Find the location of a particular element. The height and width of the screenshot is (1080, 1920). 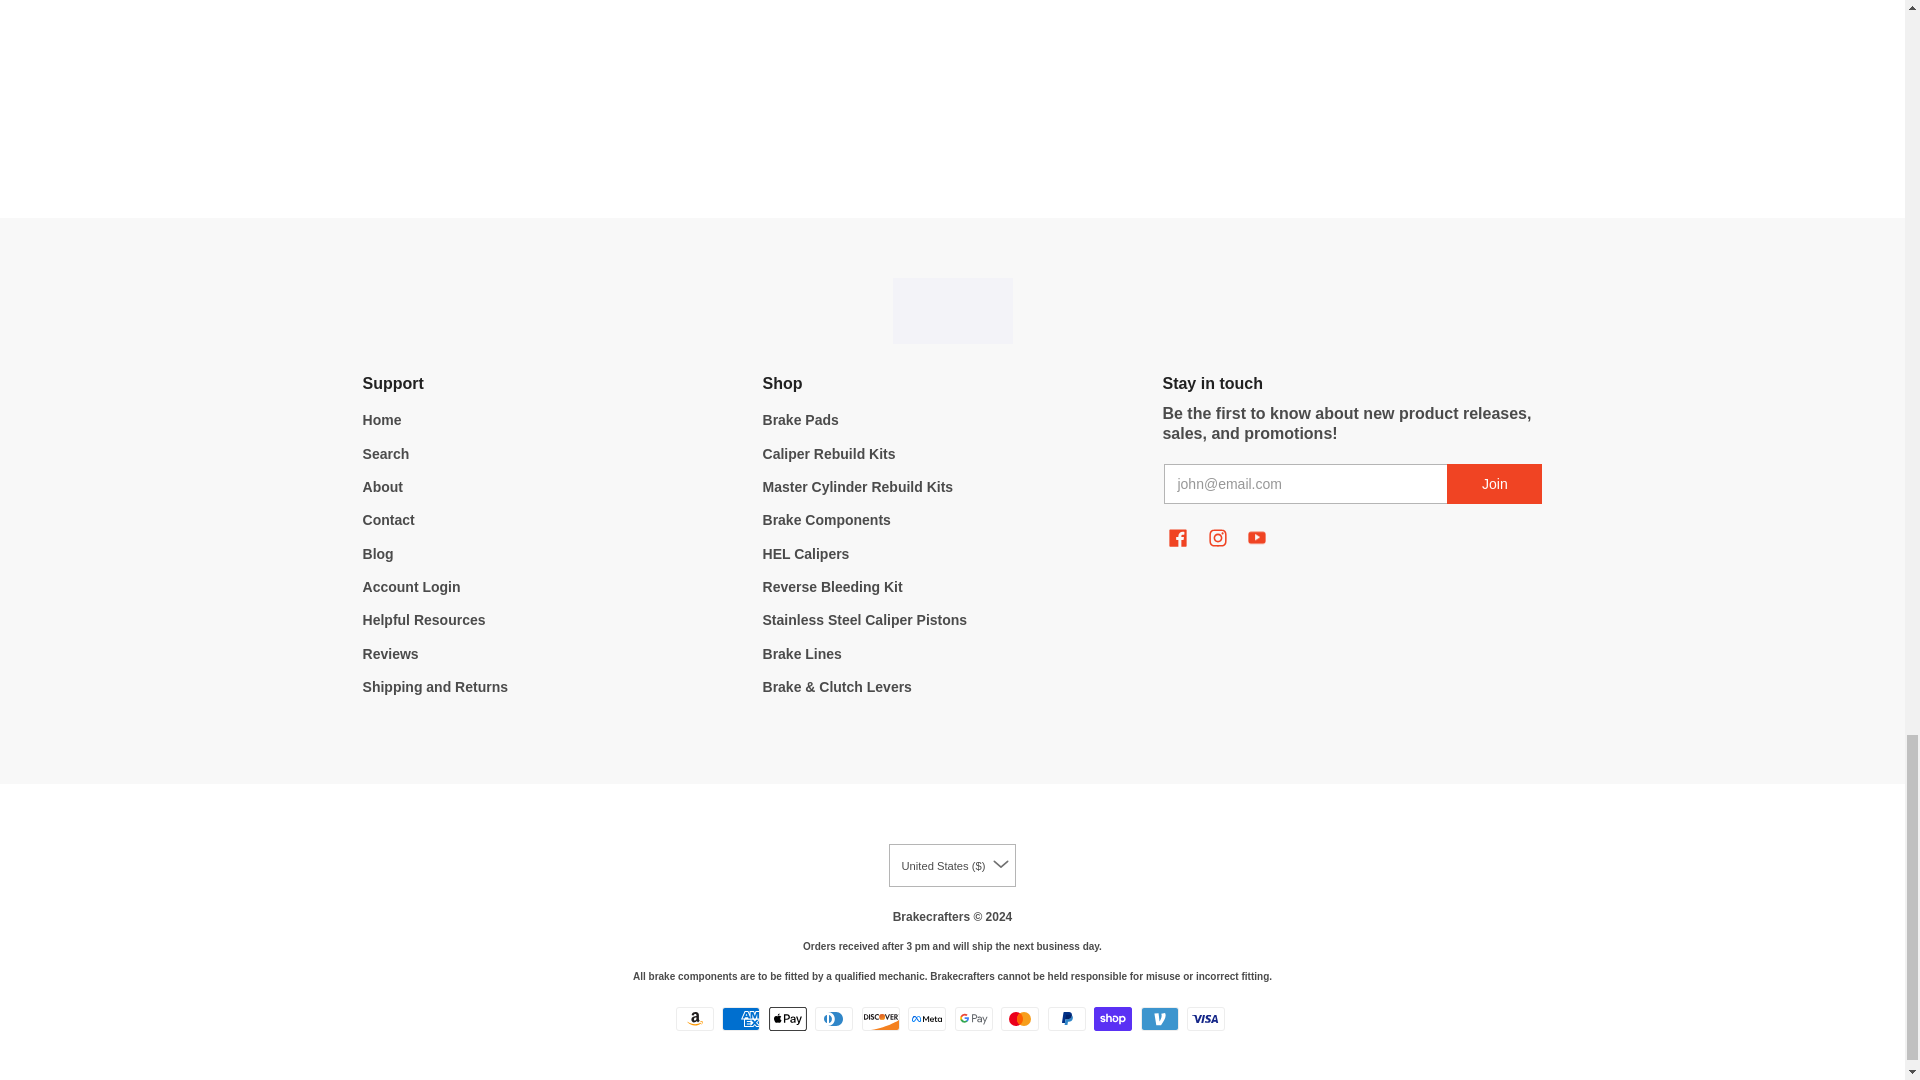

Amazon is located at coordinates (694, 1018).